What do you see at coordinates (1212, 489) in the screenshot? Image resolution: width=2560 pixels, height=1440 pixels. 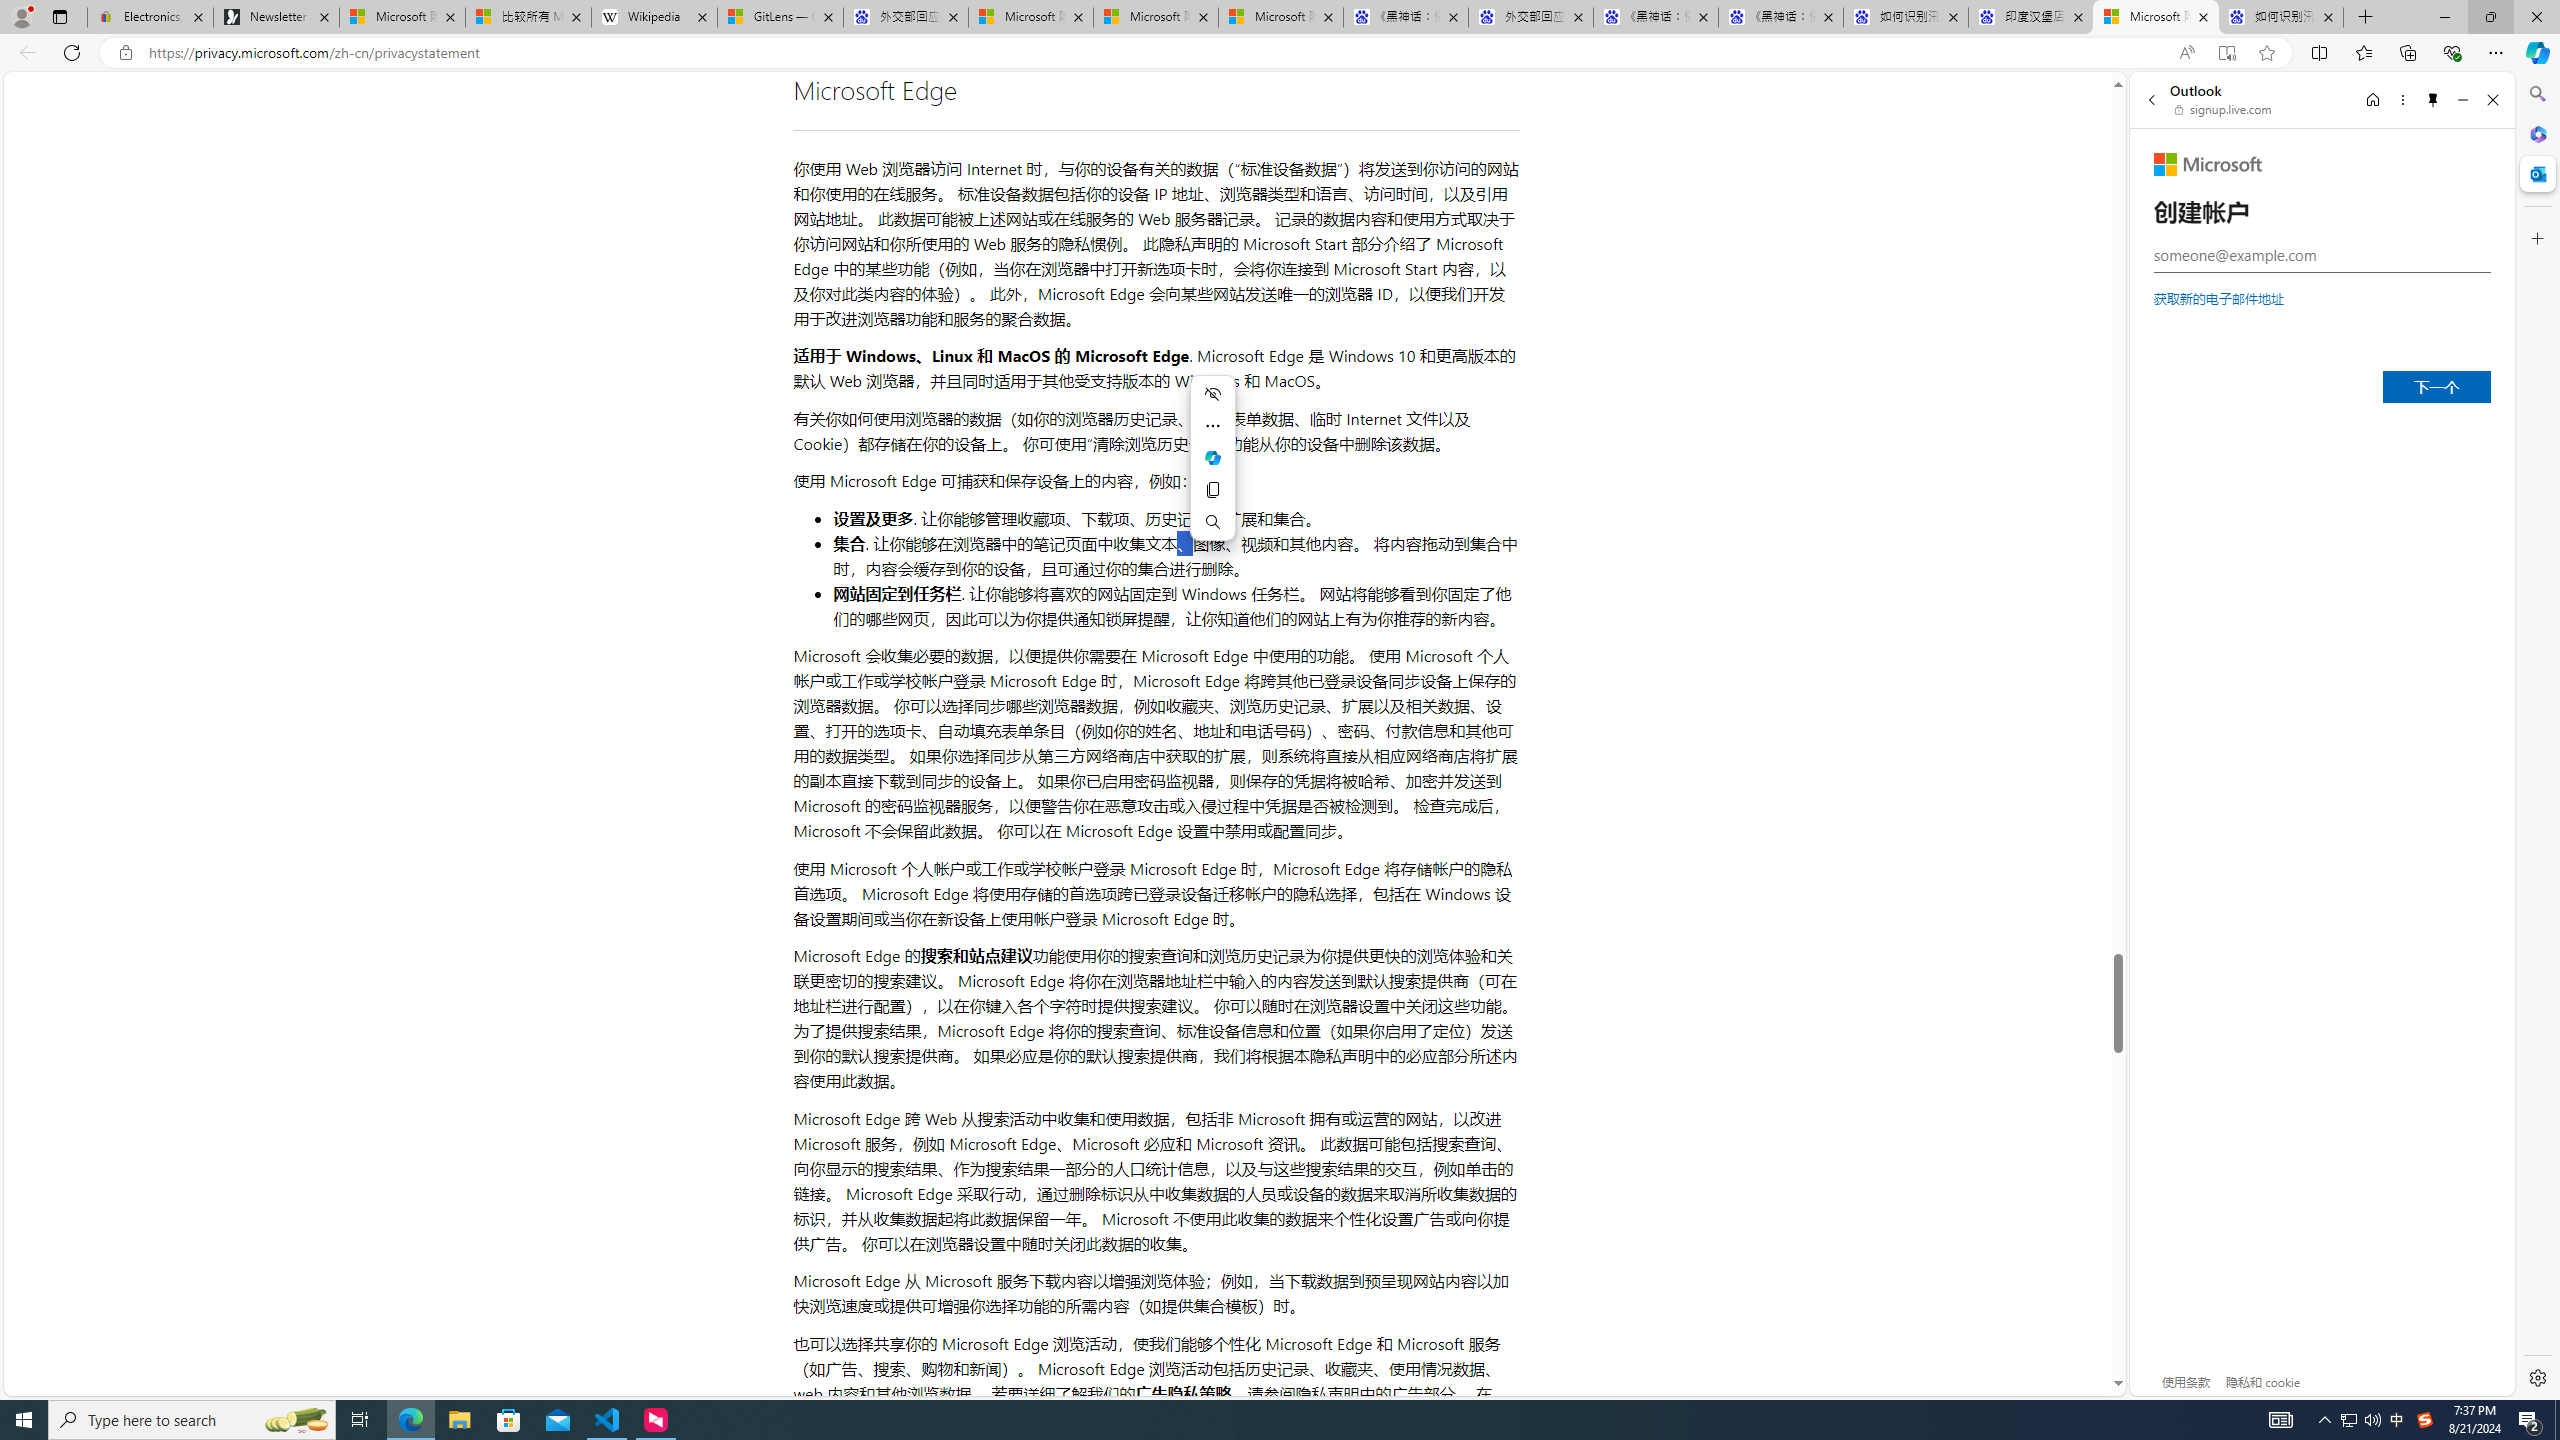 I see `Copy` at bounding box center [1212, 489].